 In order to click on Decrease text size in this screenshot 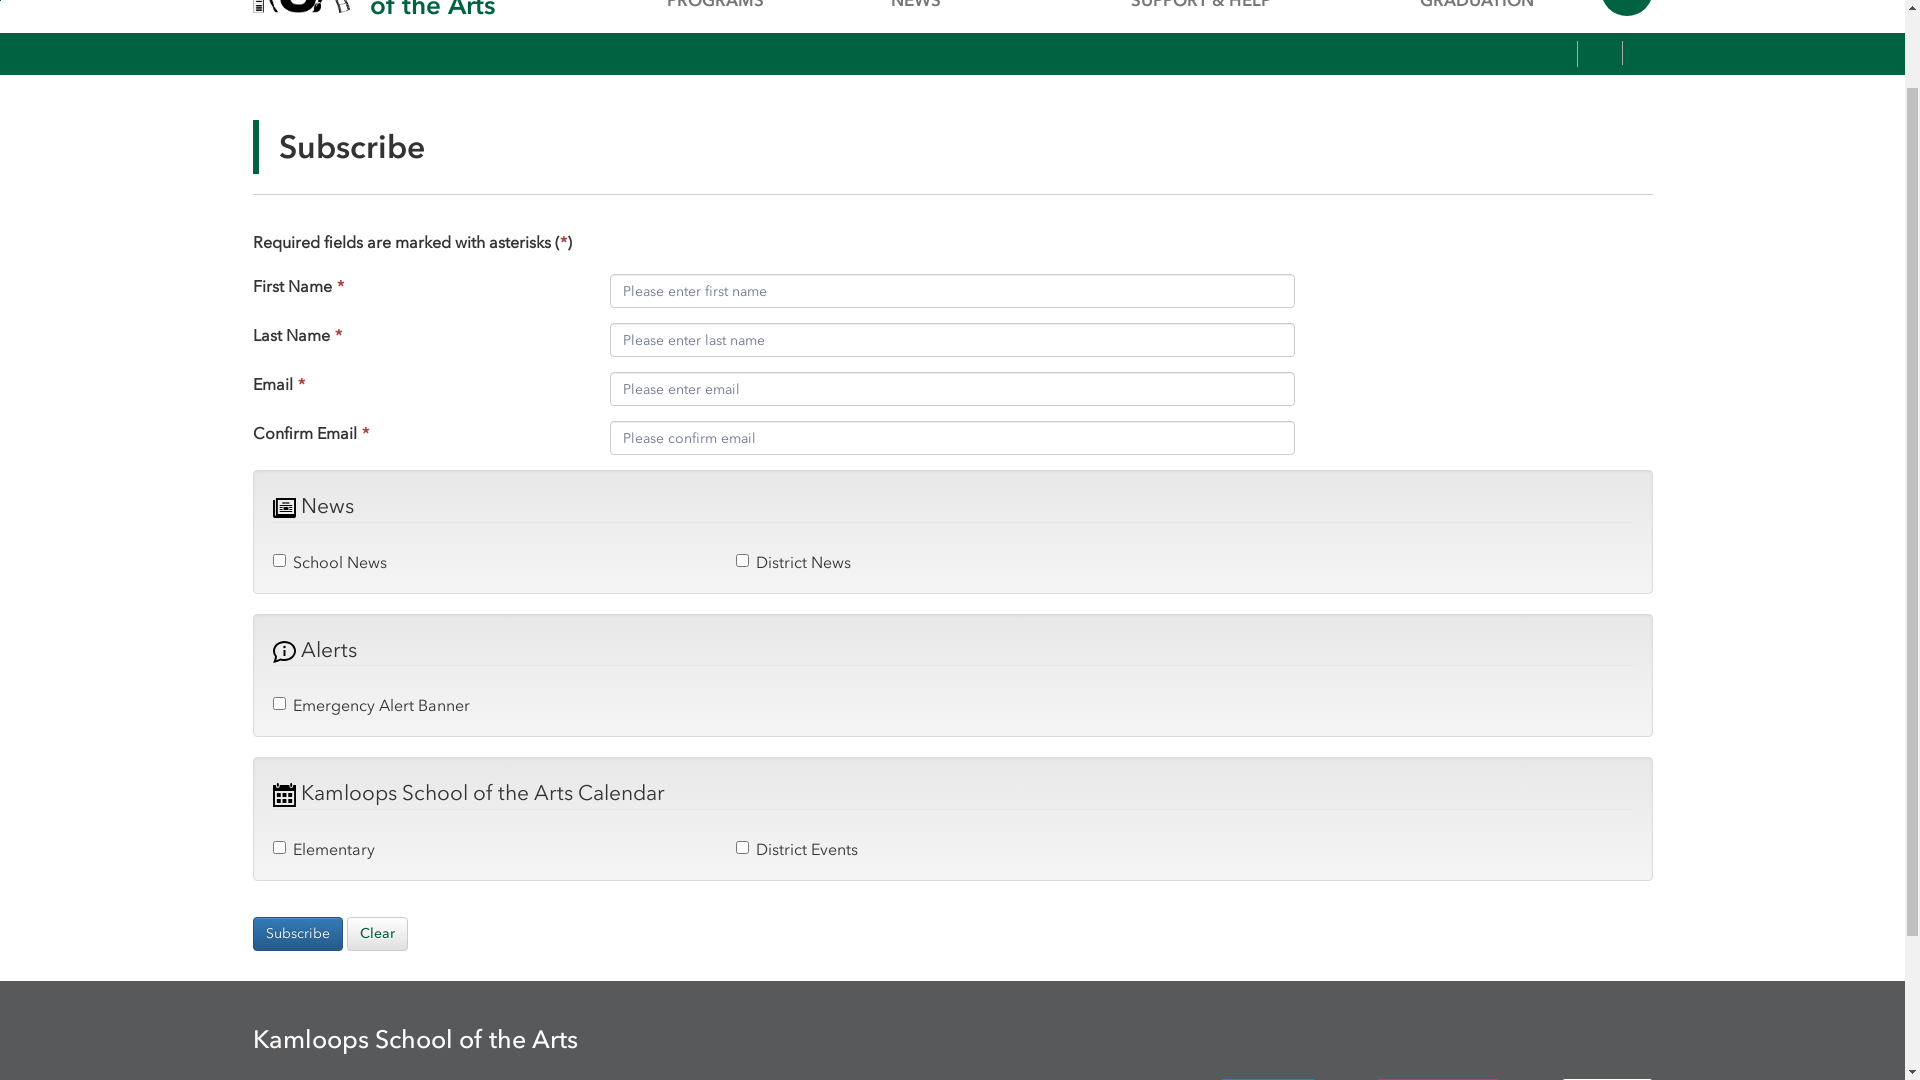, I will do `click(1512, 149)`.